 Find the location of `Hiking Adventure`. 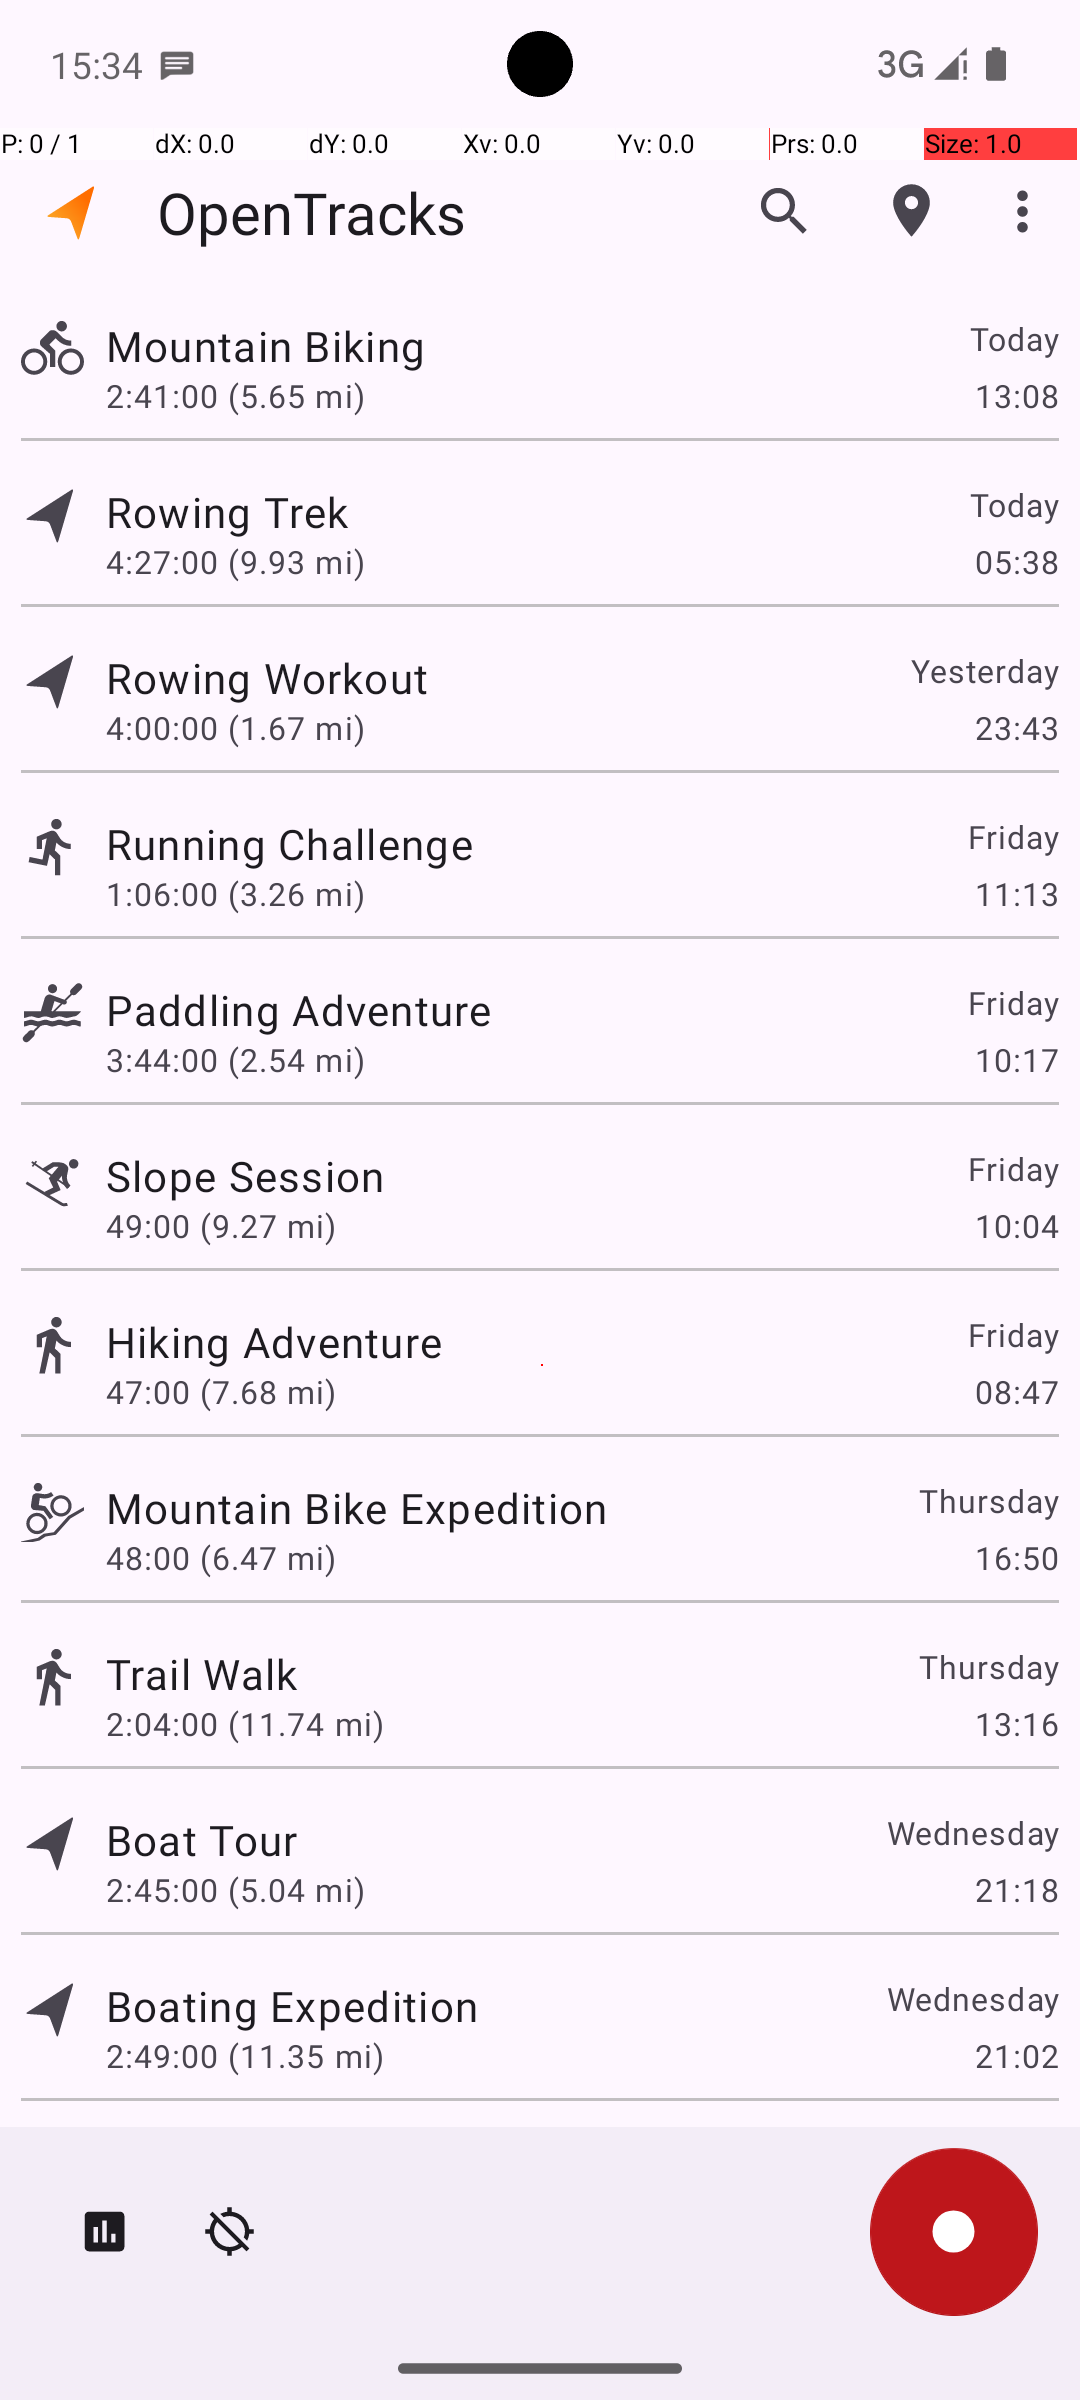

Hiking Adventure is located at coordinates (274, 1342).